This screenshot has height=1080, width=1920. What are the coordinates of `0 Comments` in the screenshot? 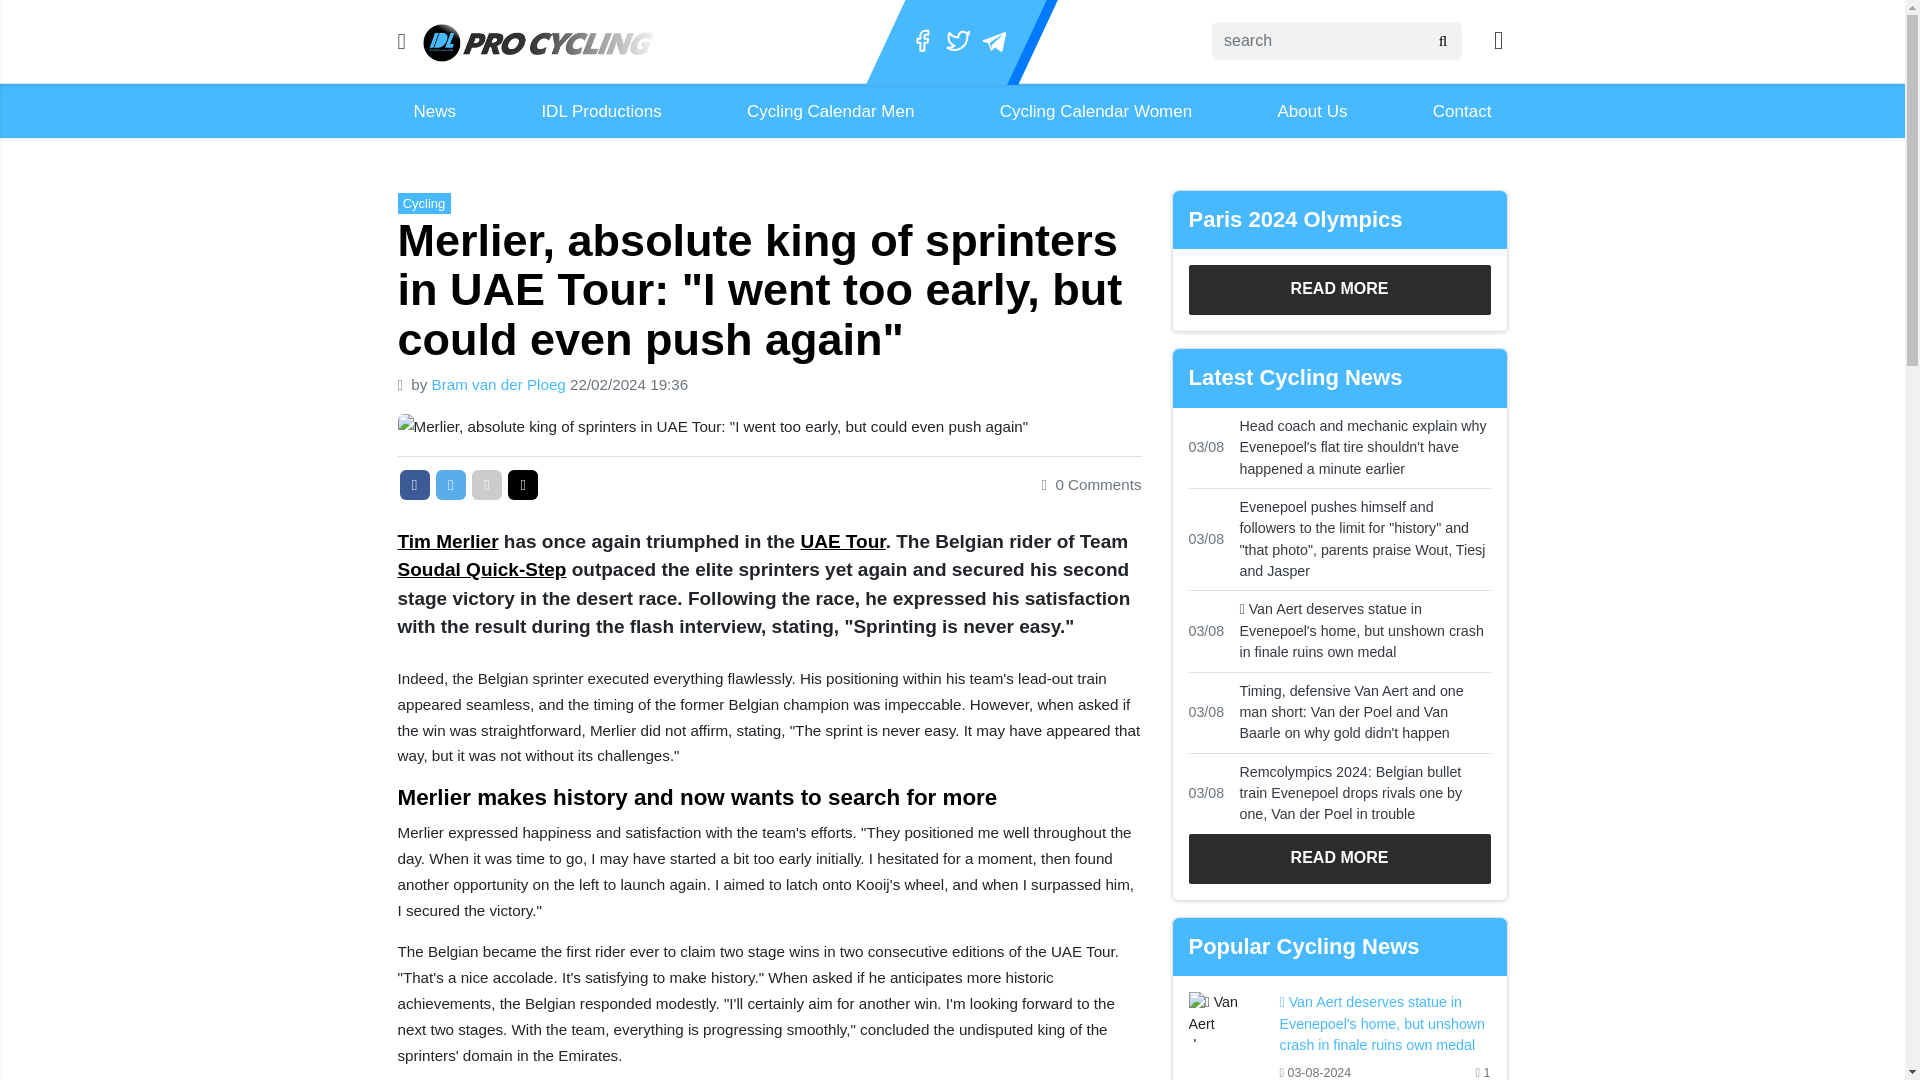 It's located at (1092, 484).